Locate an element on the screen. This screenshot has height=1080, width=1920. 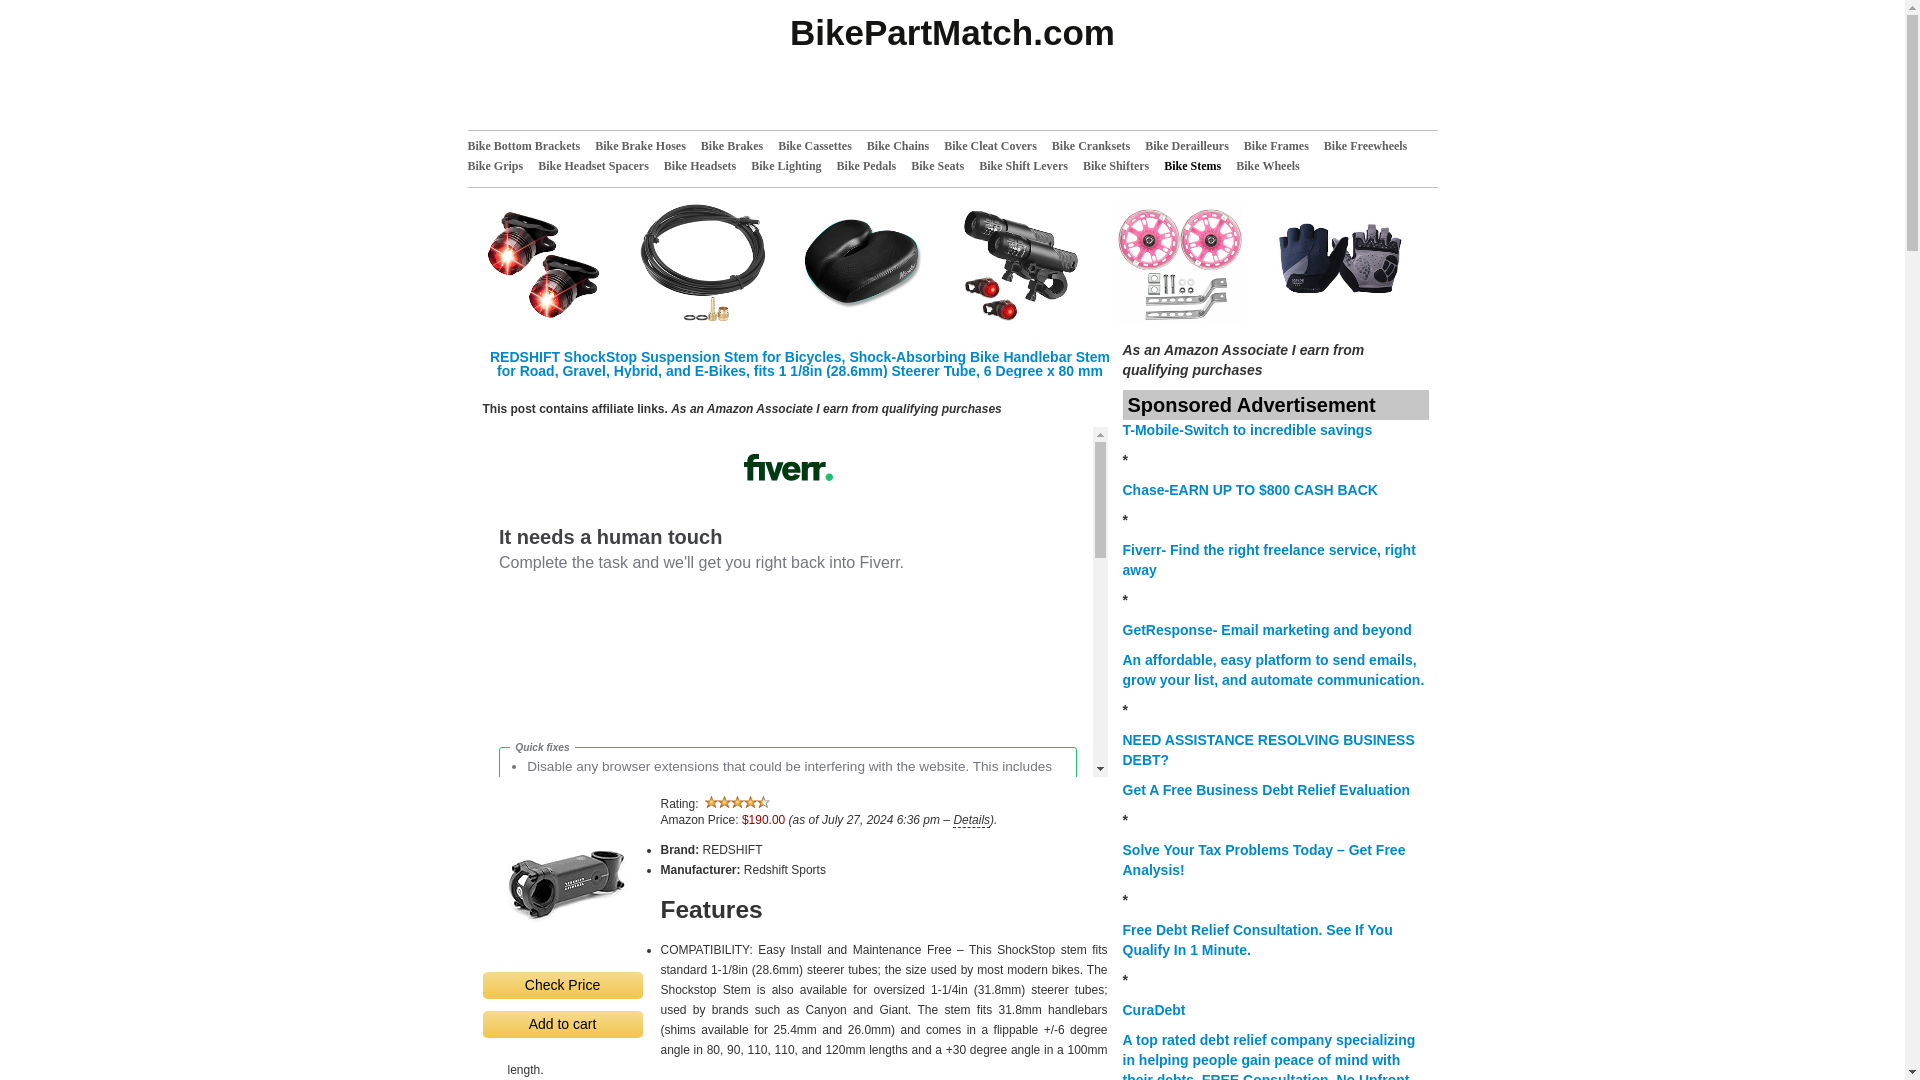
Bike Cranksets is located at coordinates (1098, 146).